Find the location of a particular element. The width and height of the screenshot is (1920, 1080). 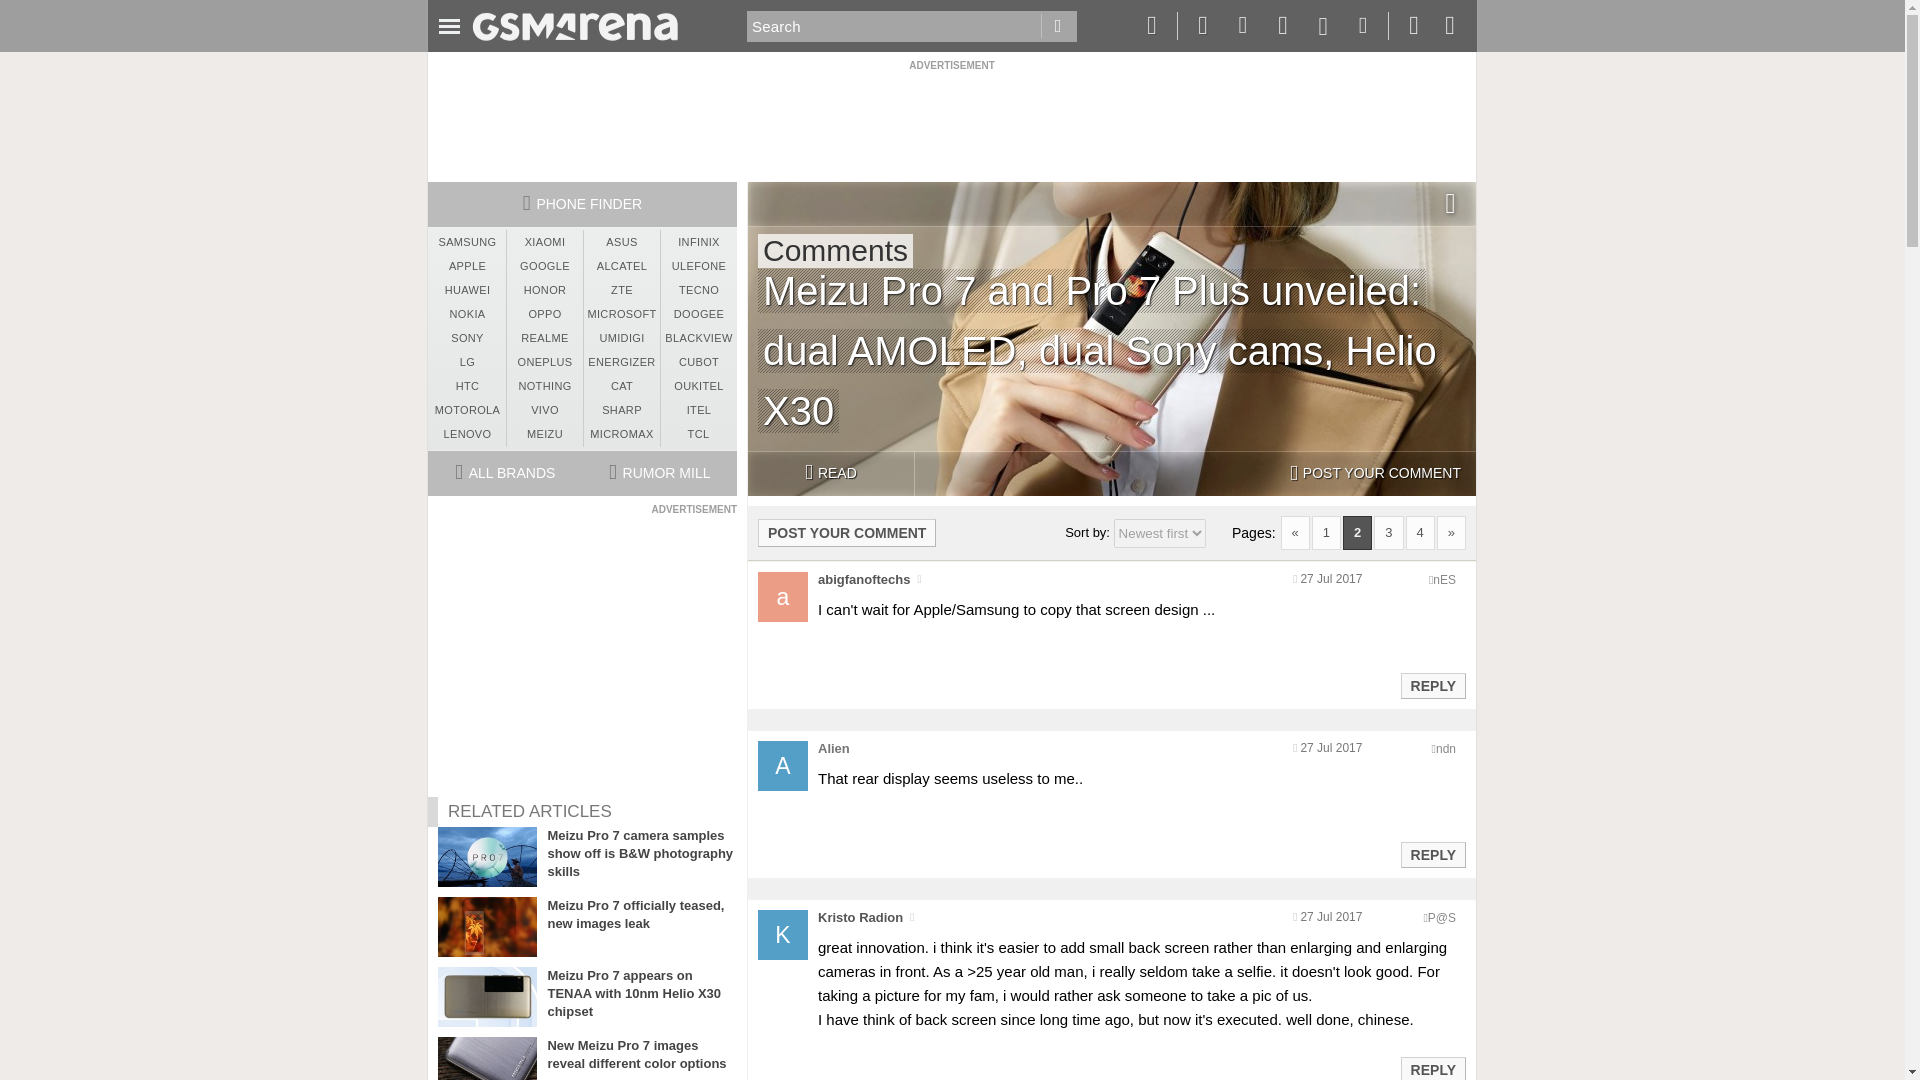

Reply to this post is located at coordinates (1432, 854).